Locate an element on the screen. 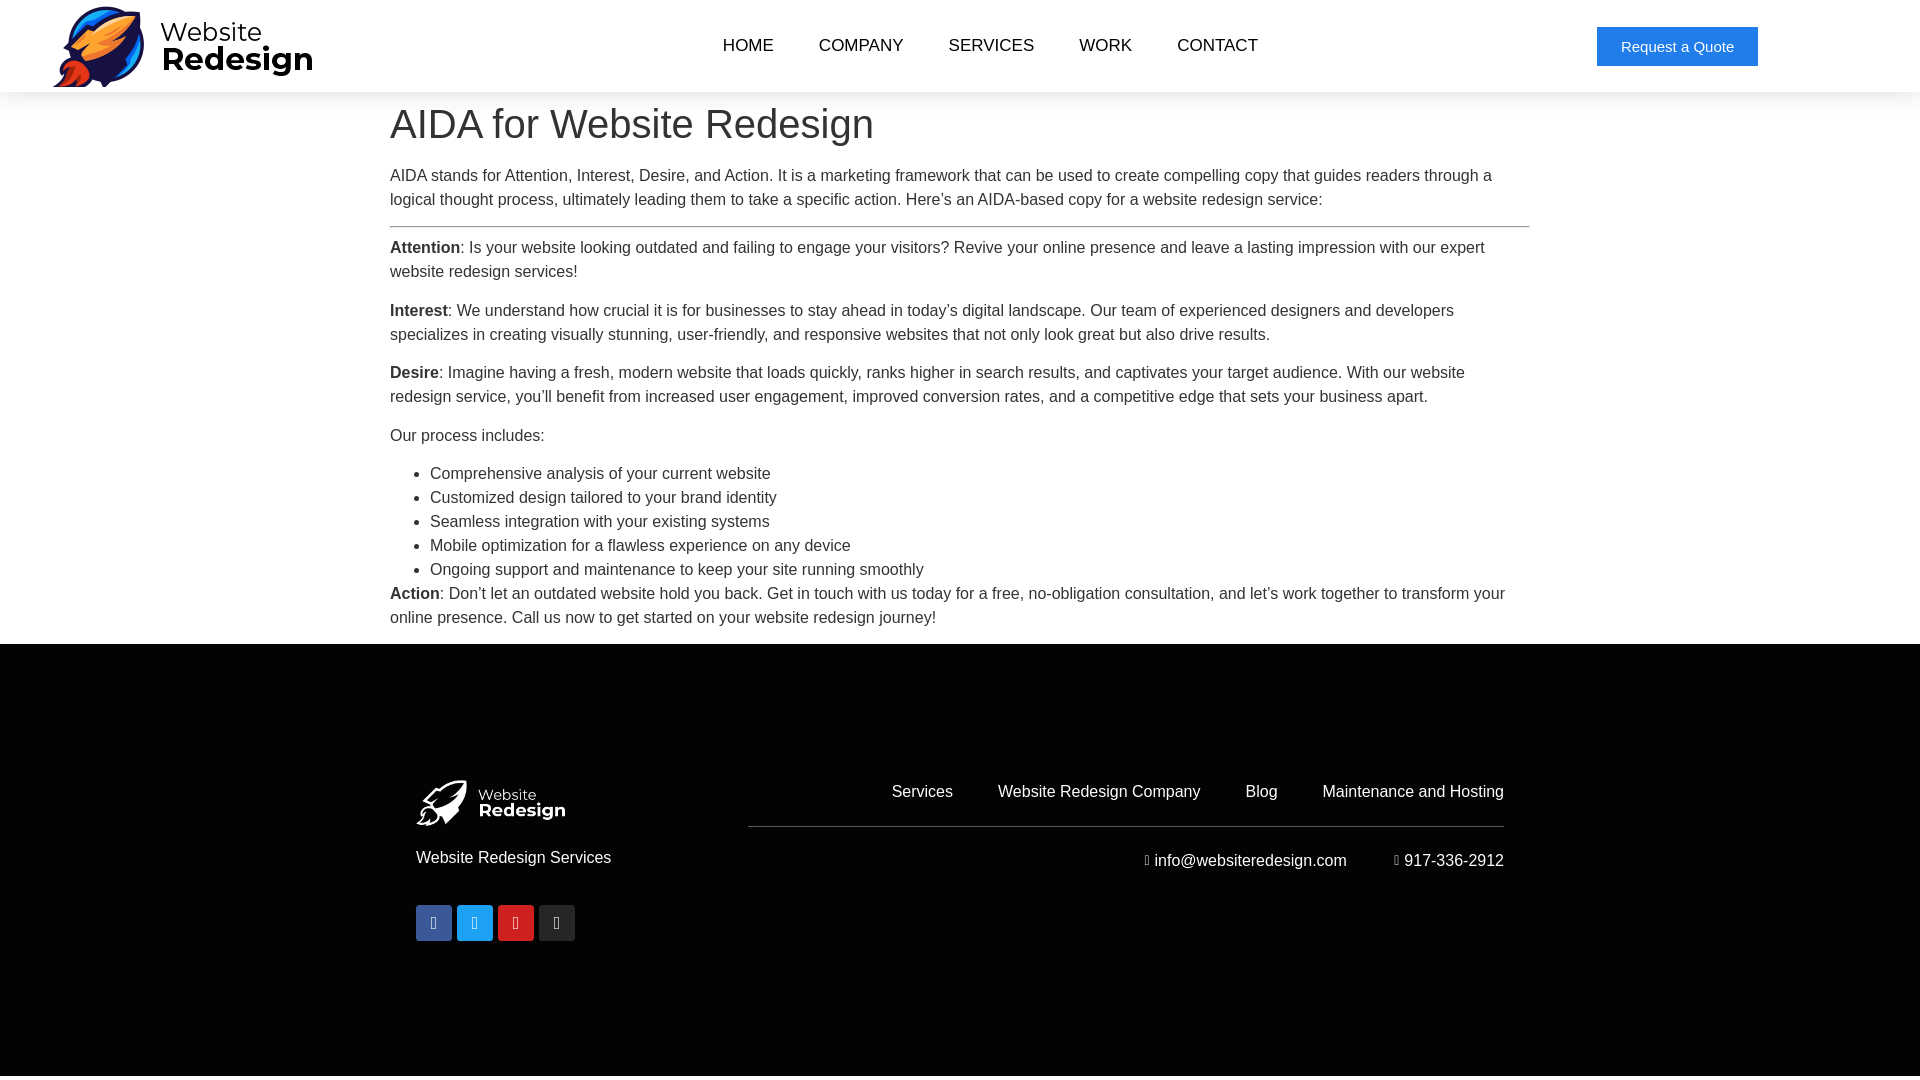  Website Redesign Company is located at coordinates (1099, 791).